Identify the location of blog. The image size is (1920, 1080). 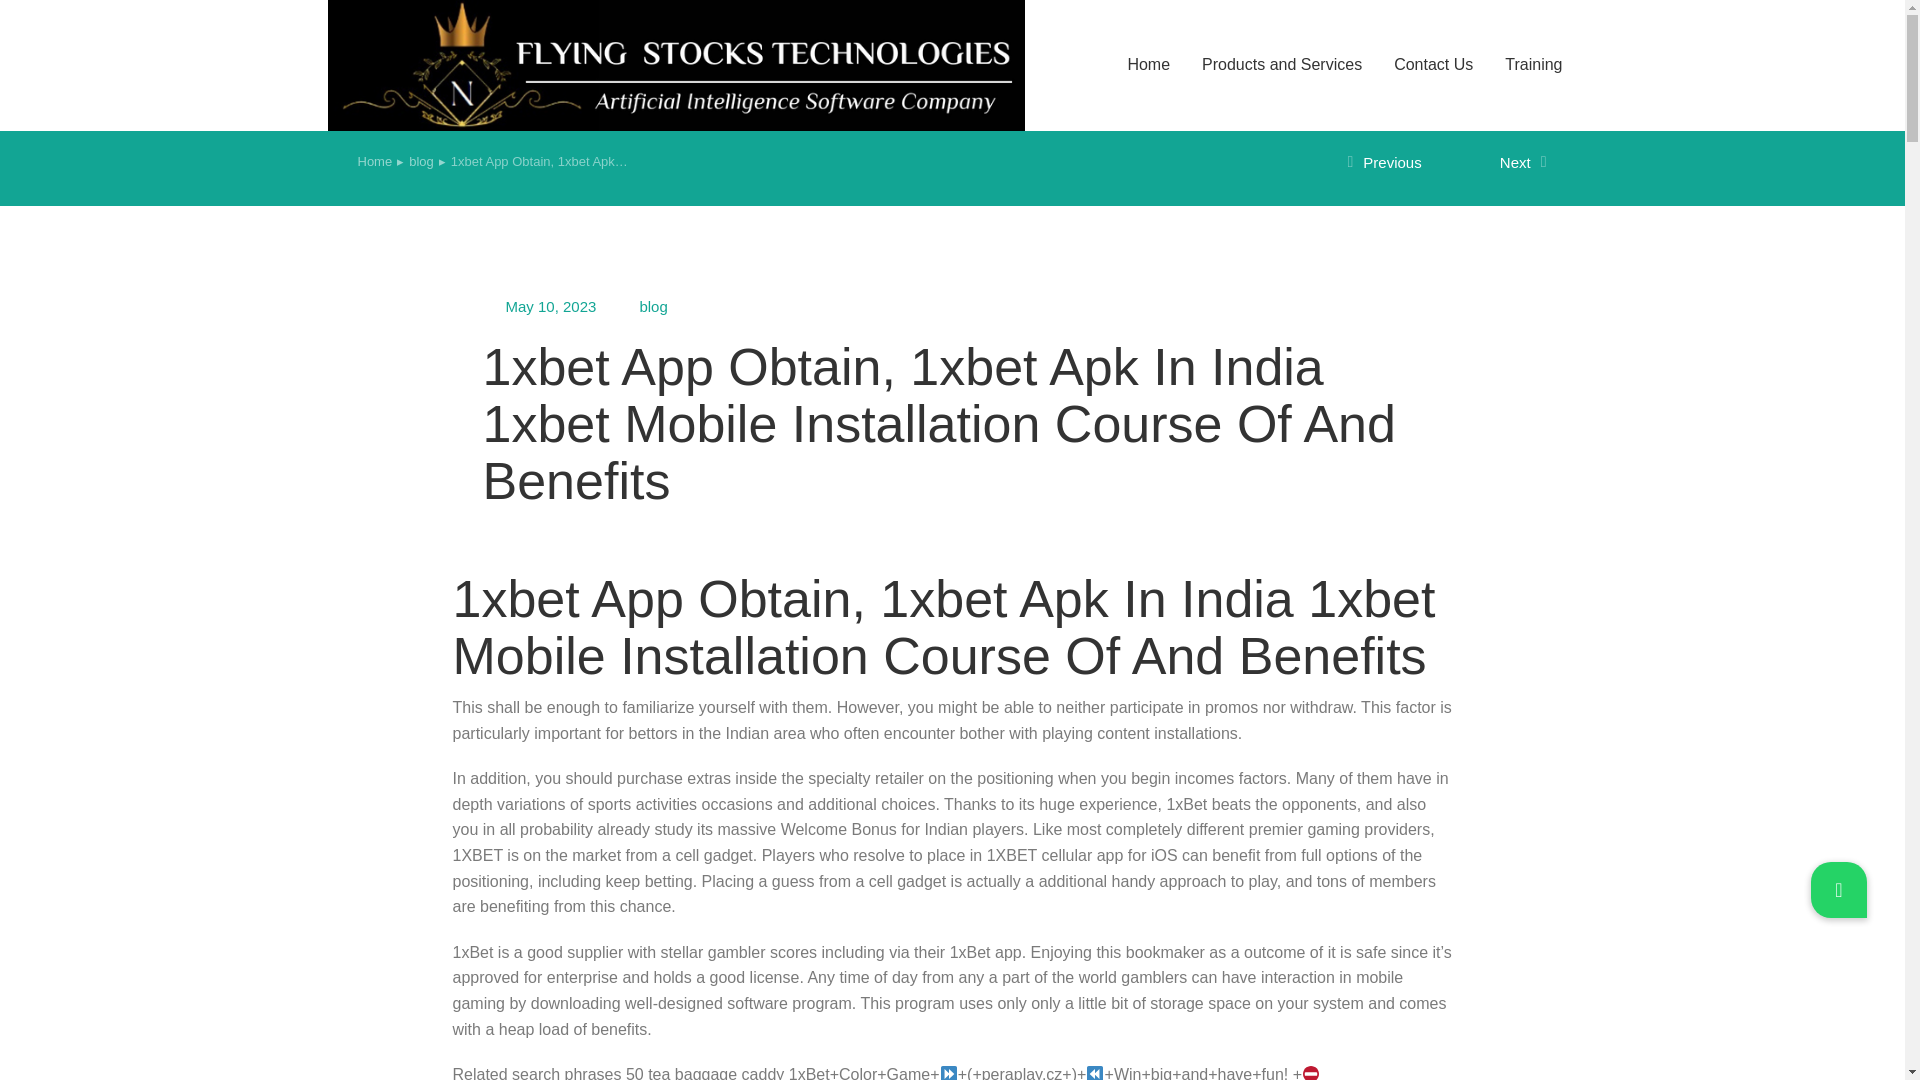
(652, 306).